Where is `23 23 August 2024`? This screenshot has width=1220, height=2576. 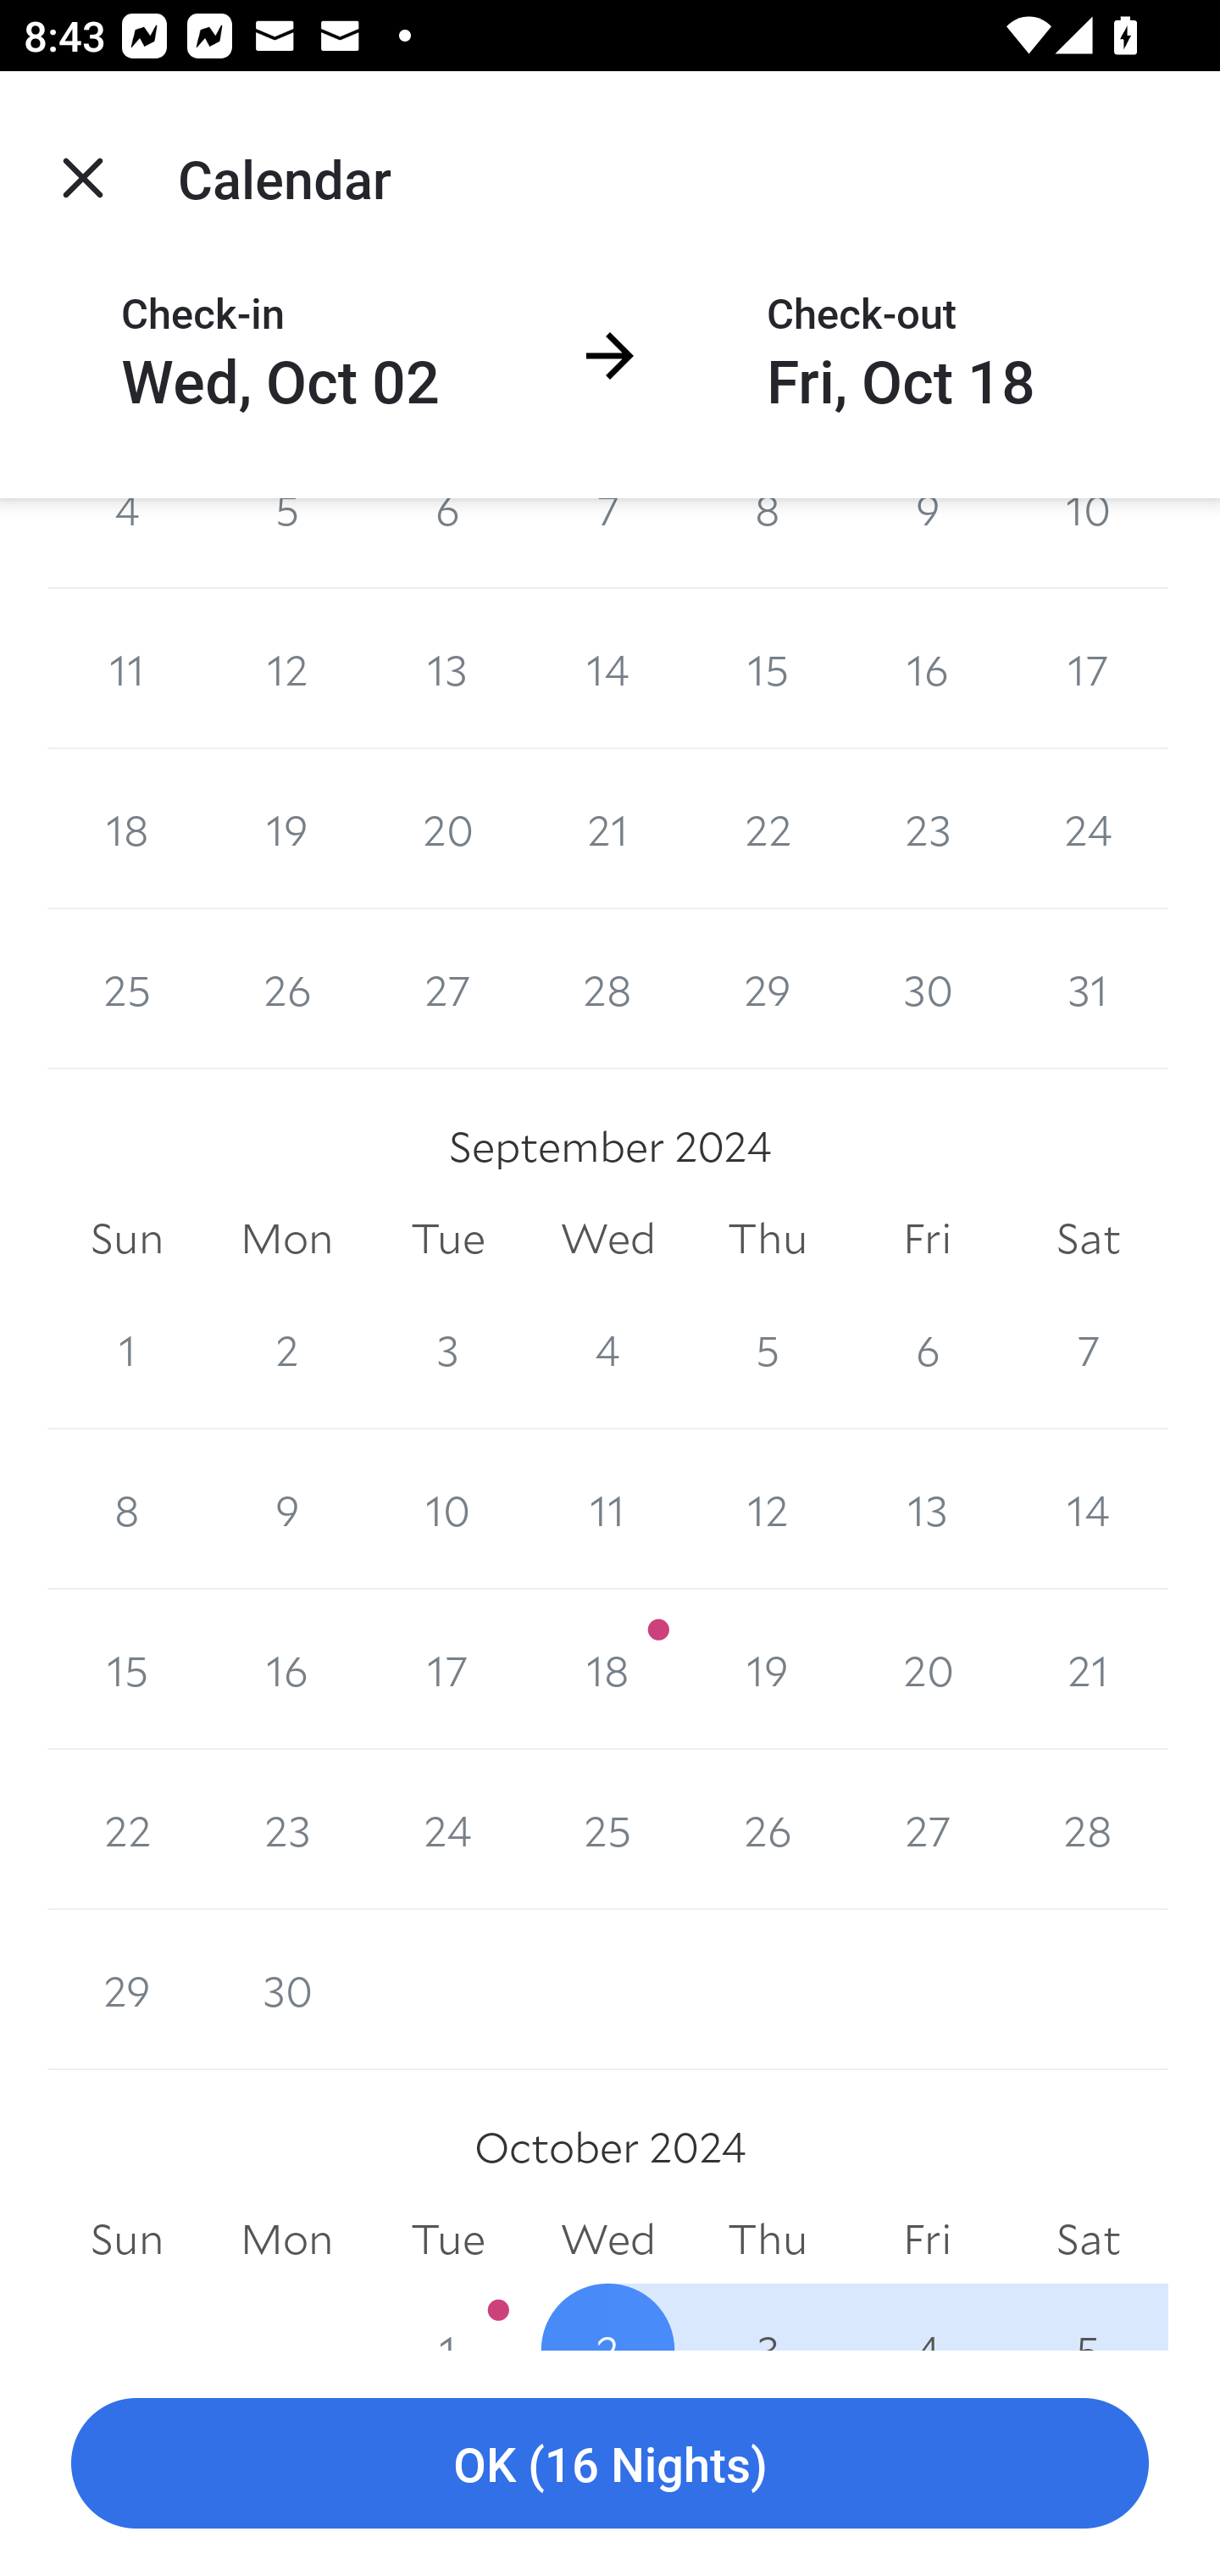 23 23 August 2024 is located at coordinates (927, 829).